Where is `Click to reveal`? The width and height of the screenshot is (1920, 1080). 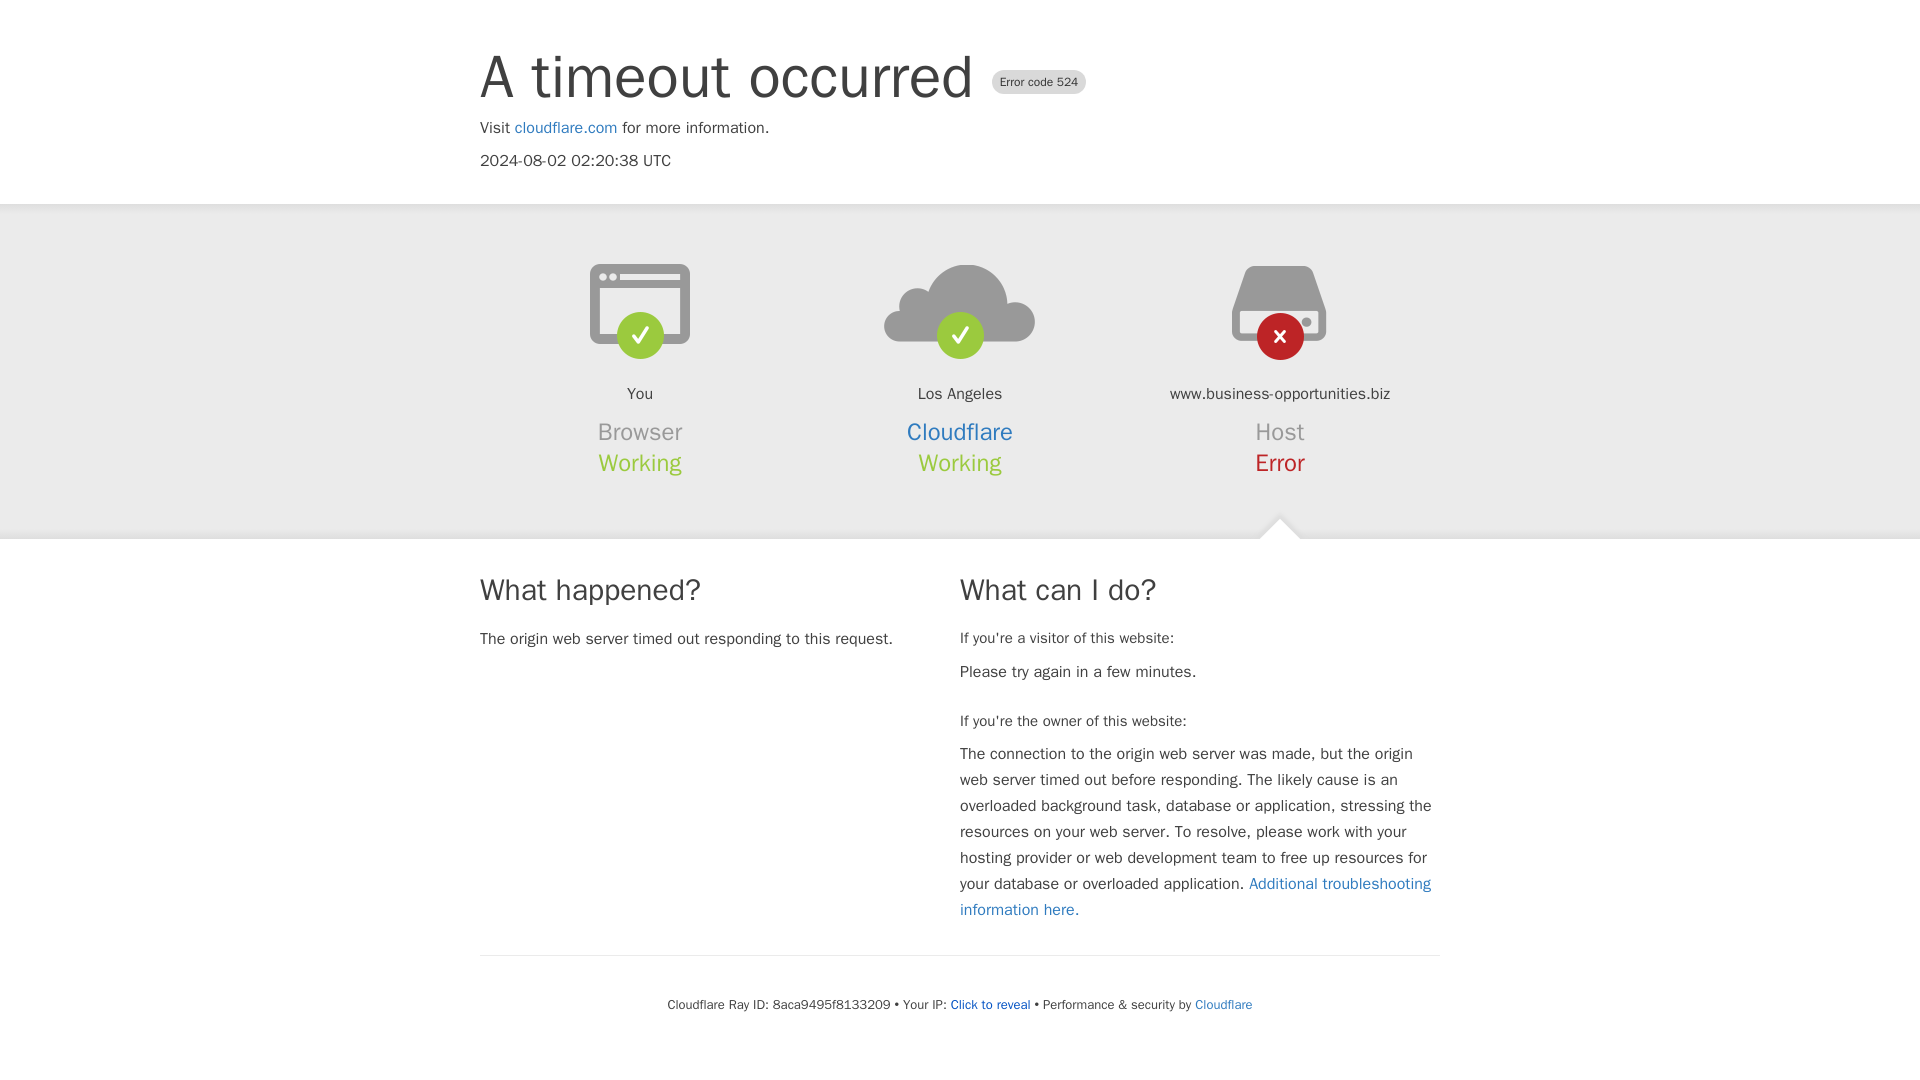 Click to reveal is located at coordinates (990, 1004).